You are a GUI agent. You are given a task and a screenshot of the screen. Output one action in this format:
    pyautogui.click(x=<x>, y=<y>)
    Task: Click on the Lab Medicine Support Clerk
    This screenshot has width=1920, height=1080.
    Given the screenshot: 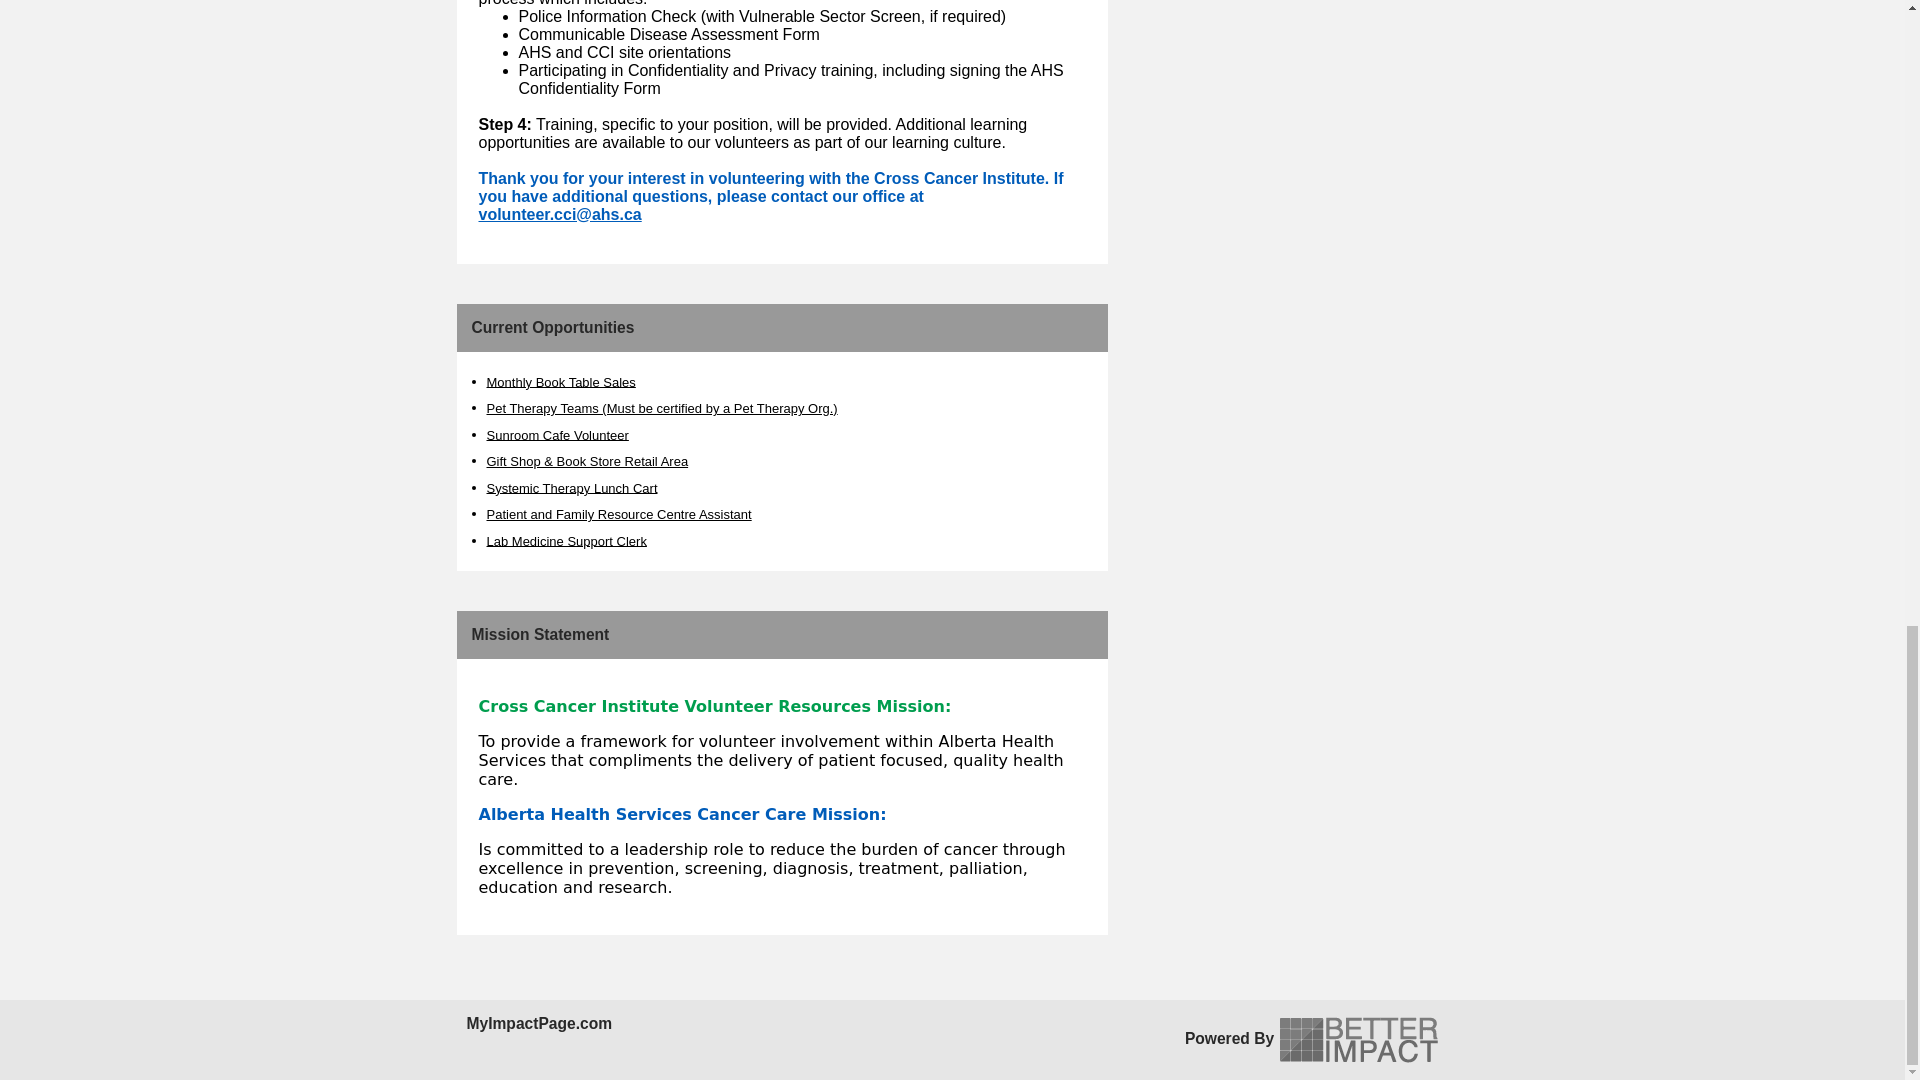 What is the action you would take?
    pyautogui.click(x=565, y=540)
    